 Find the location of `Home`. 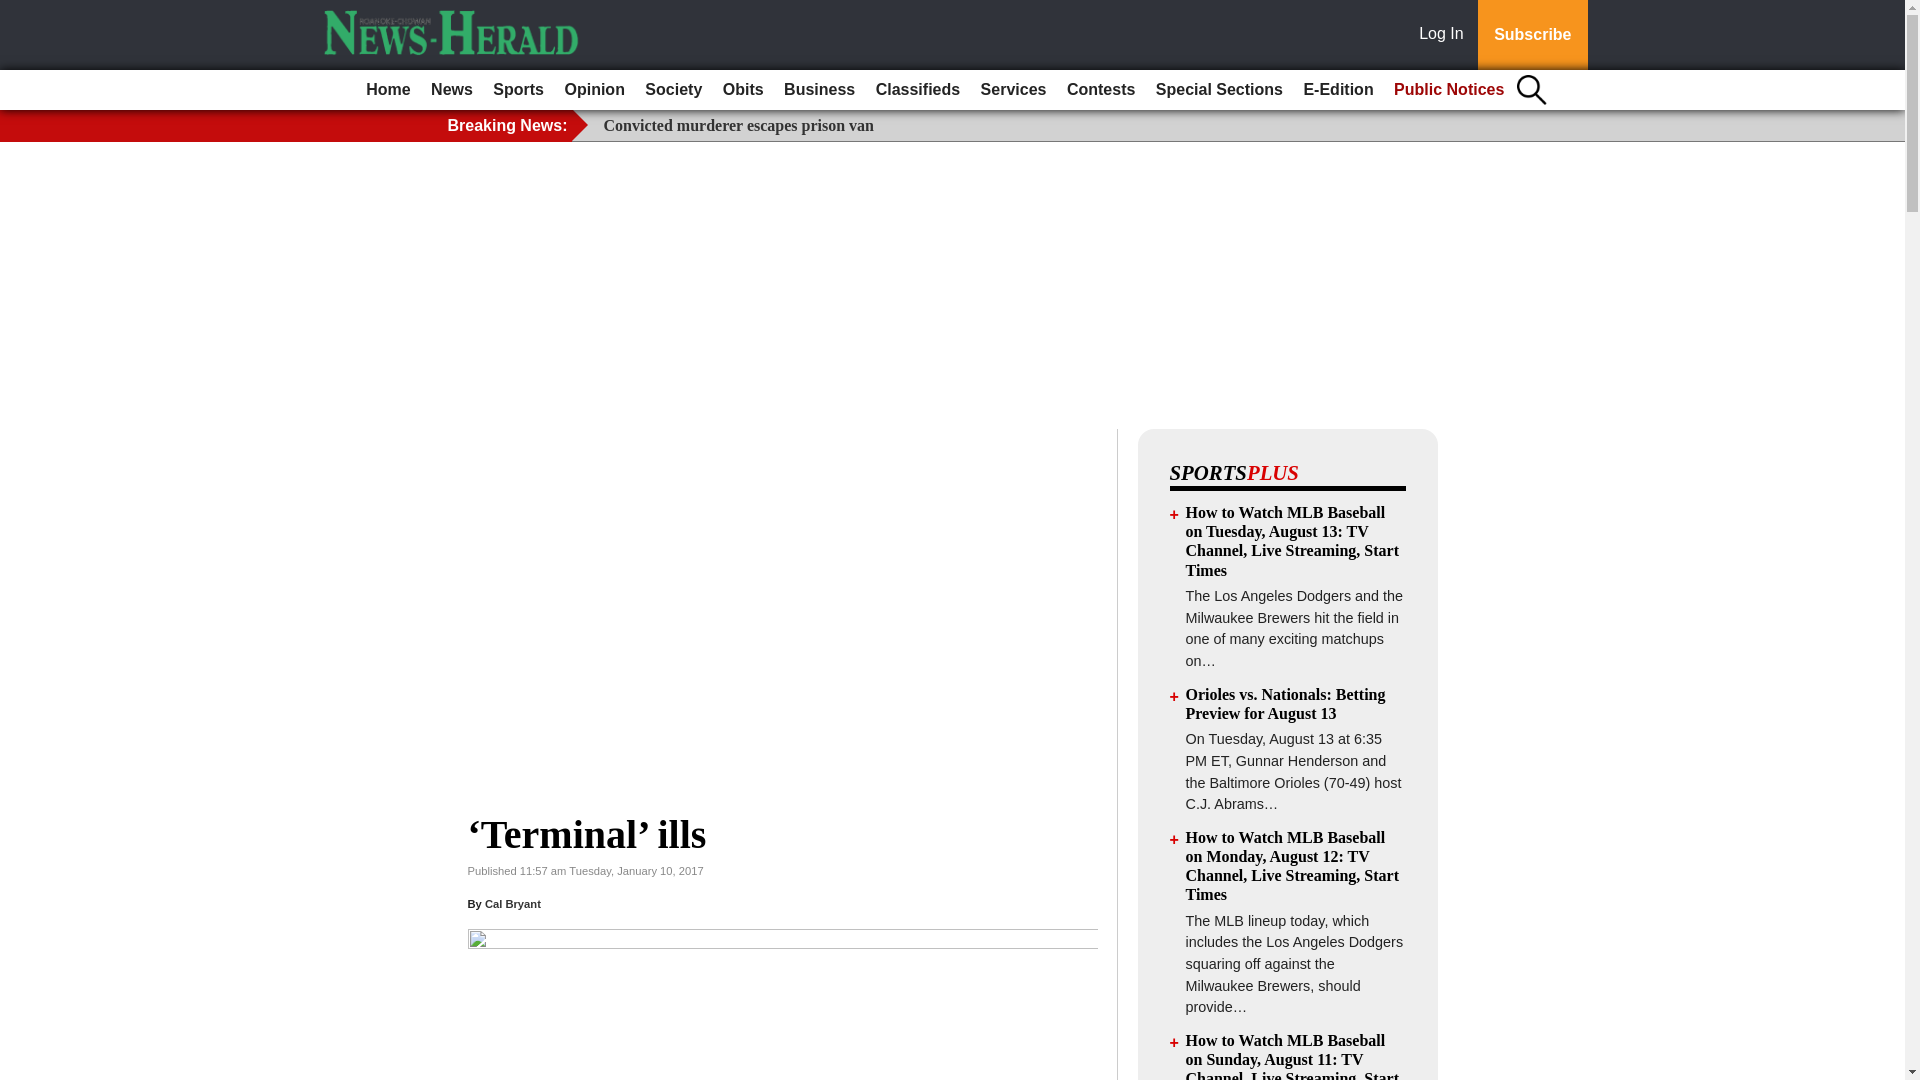

Home is located at coordinates (388, 90).